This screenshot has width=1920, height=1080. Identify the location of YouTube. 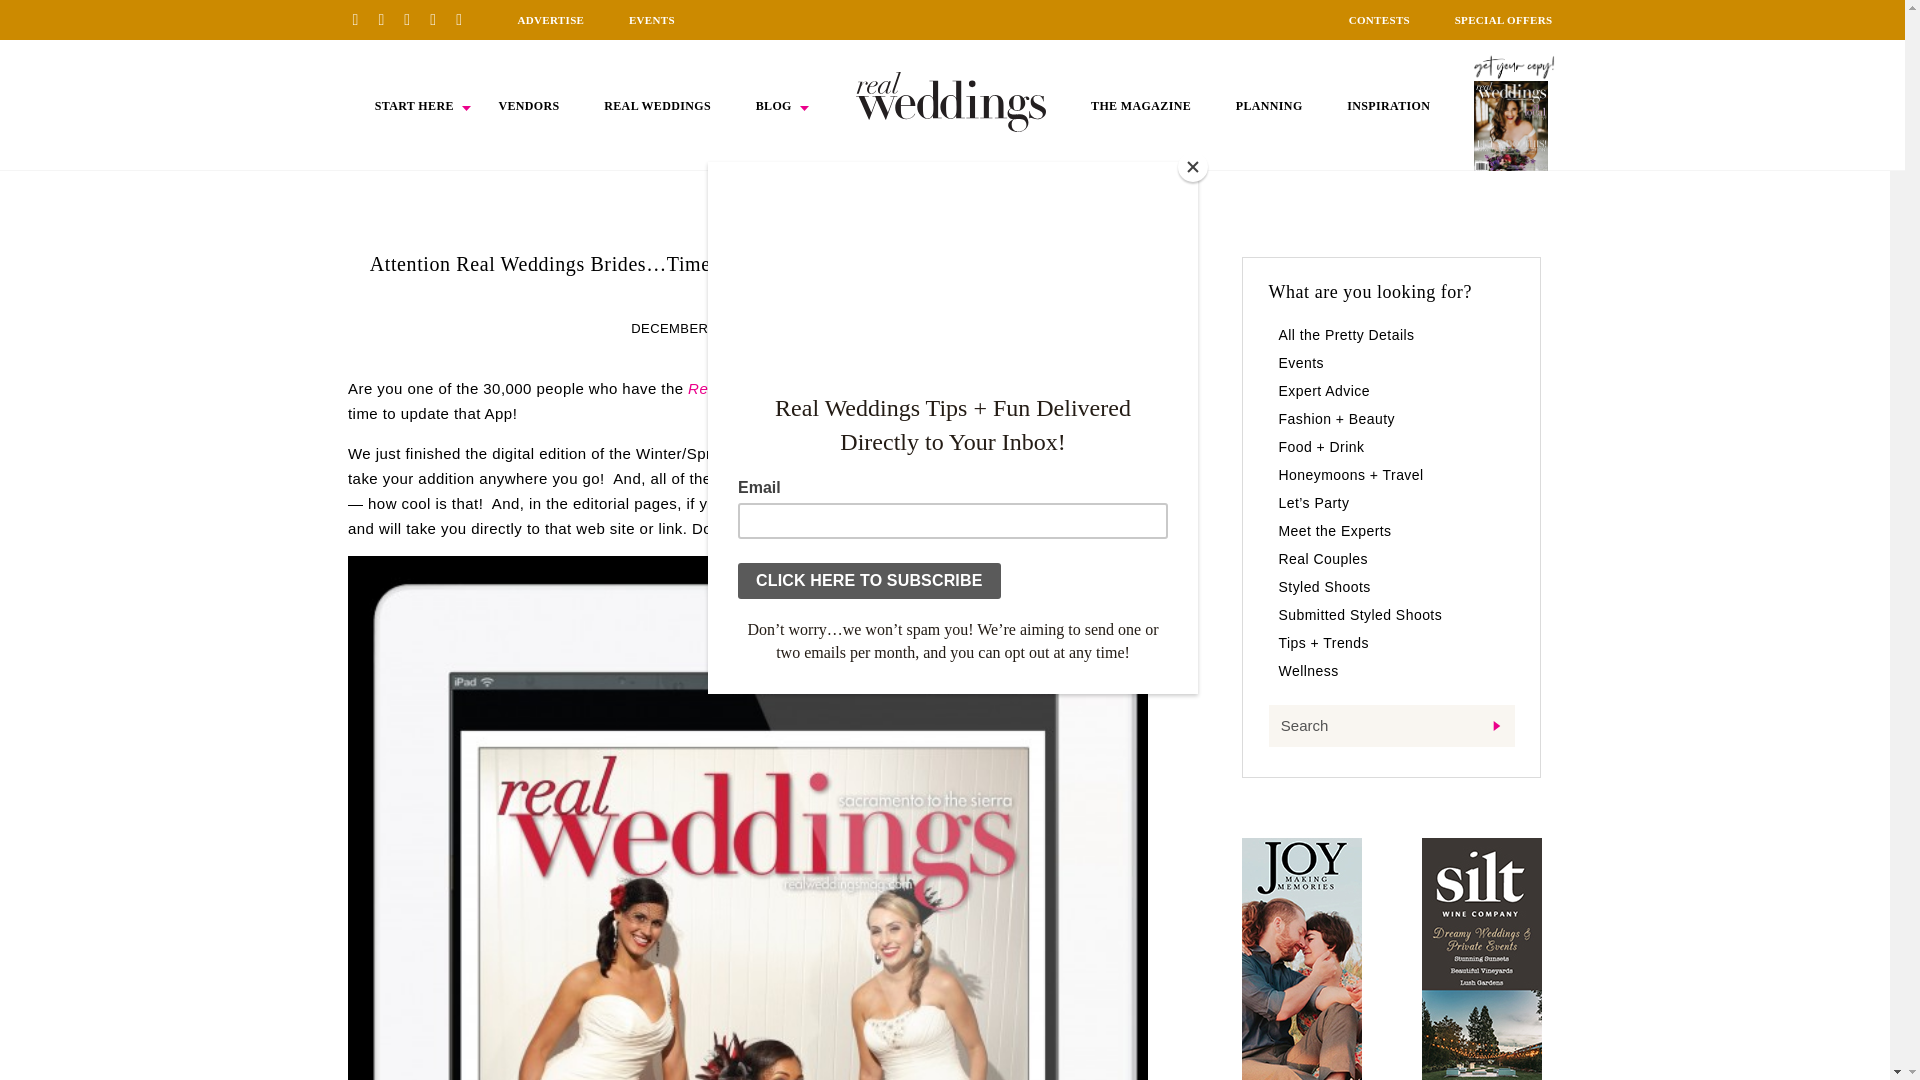
(466, 19).